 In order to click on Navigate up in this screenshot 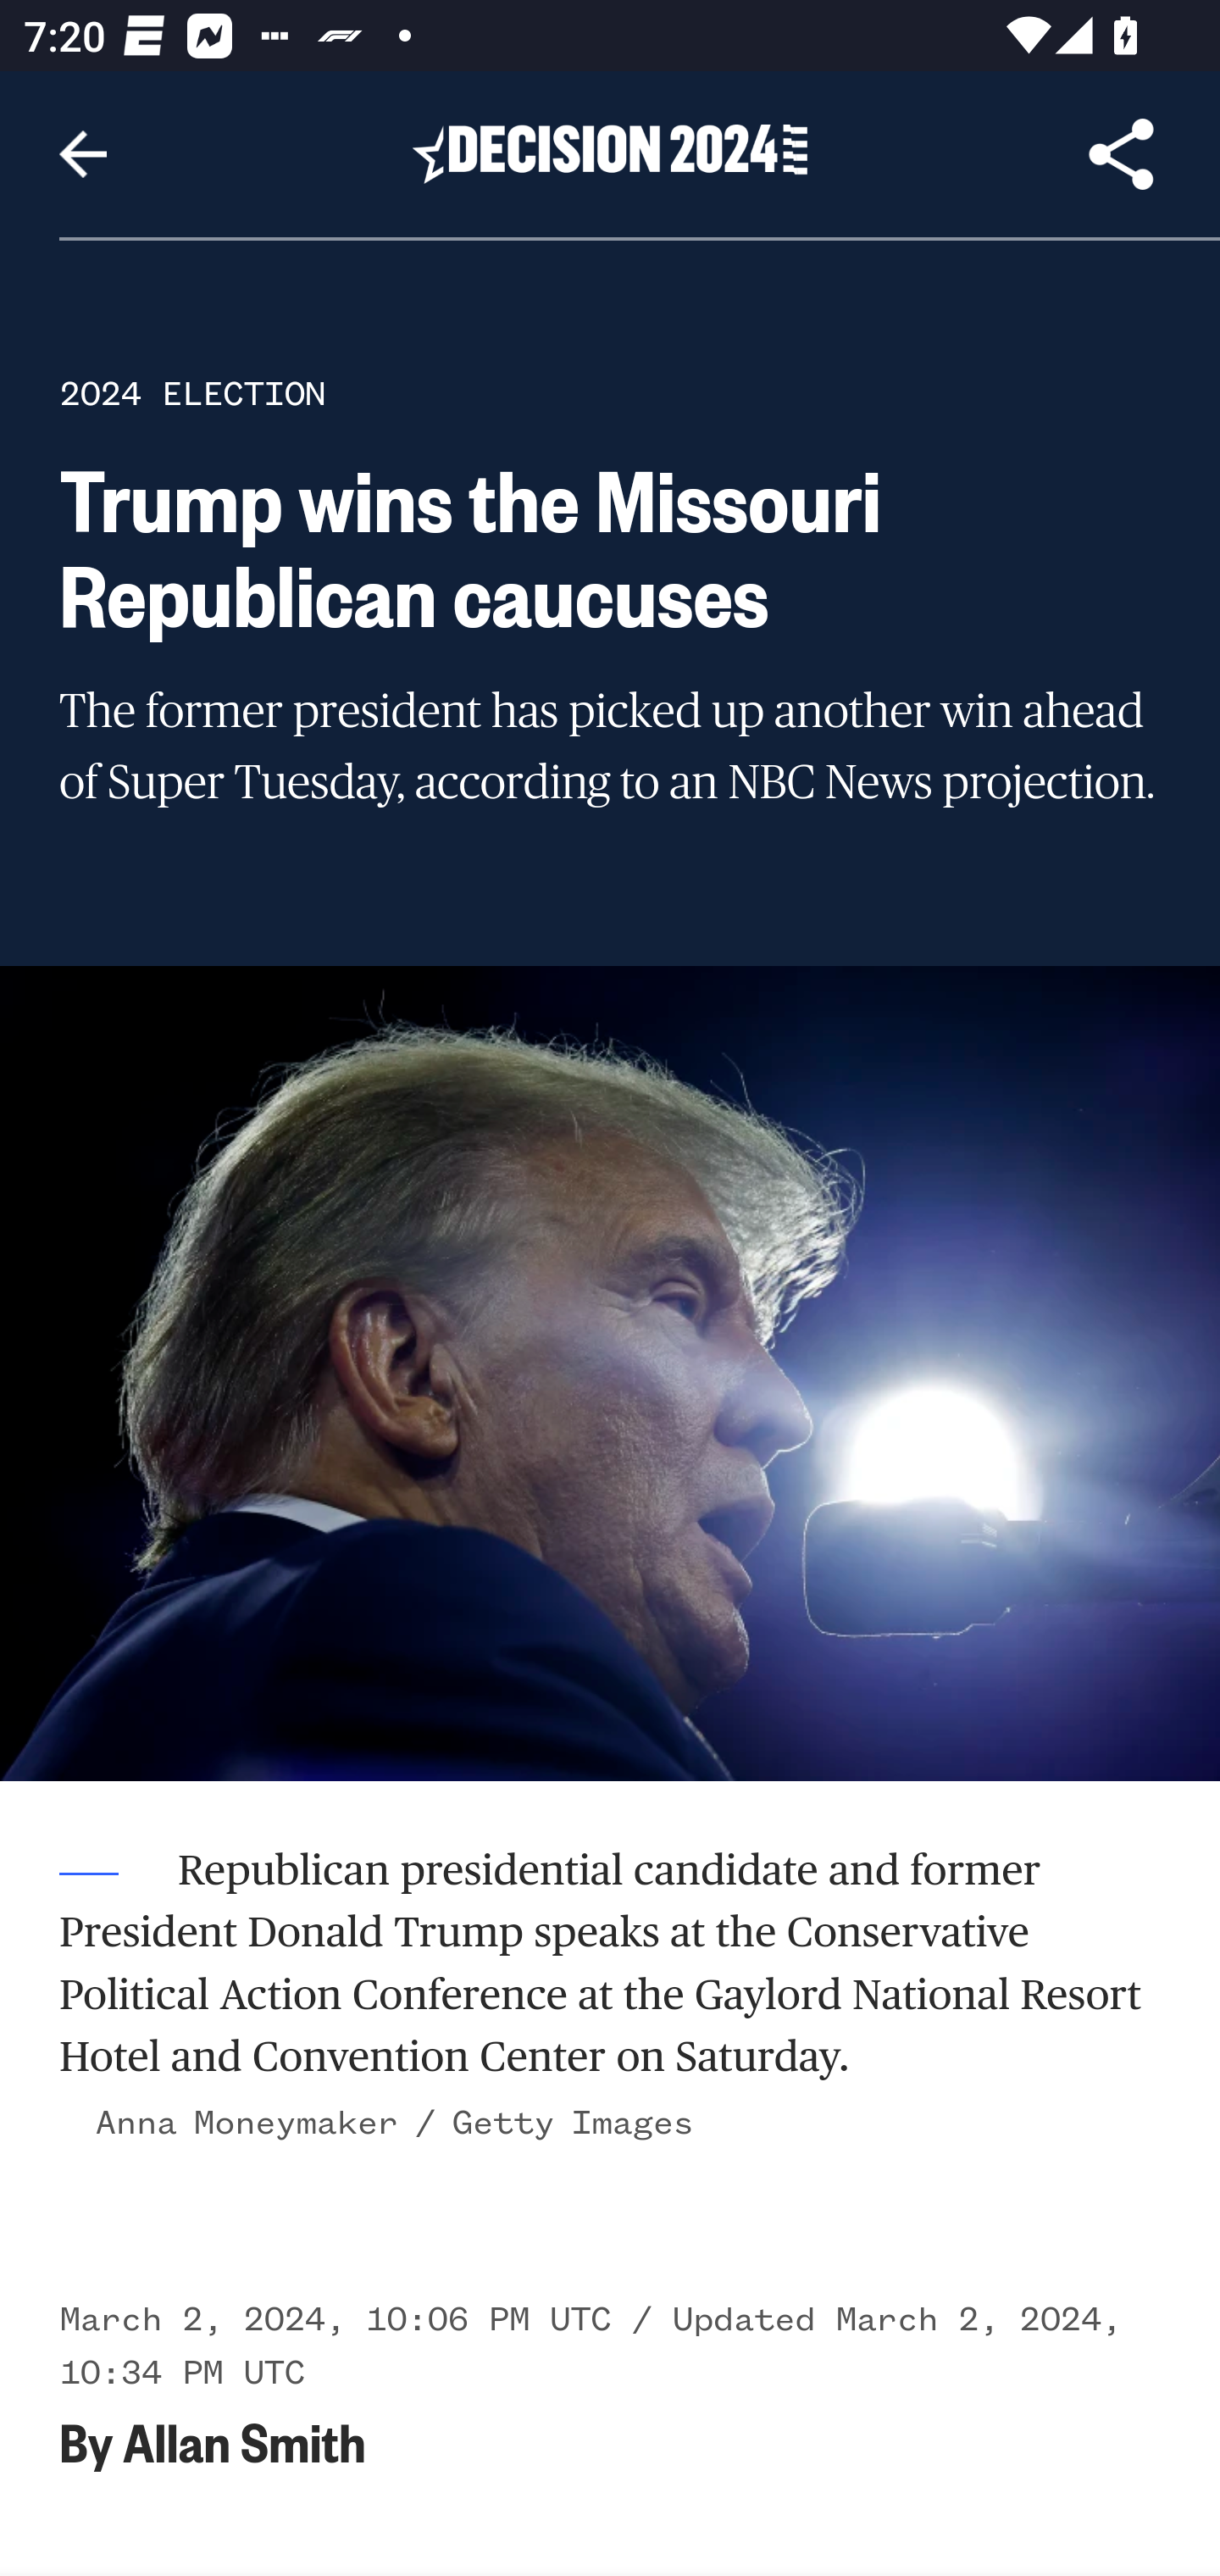, I will do `click(83, 154)`.